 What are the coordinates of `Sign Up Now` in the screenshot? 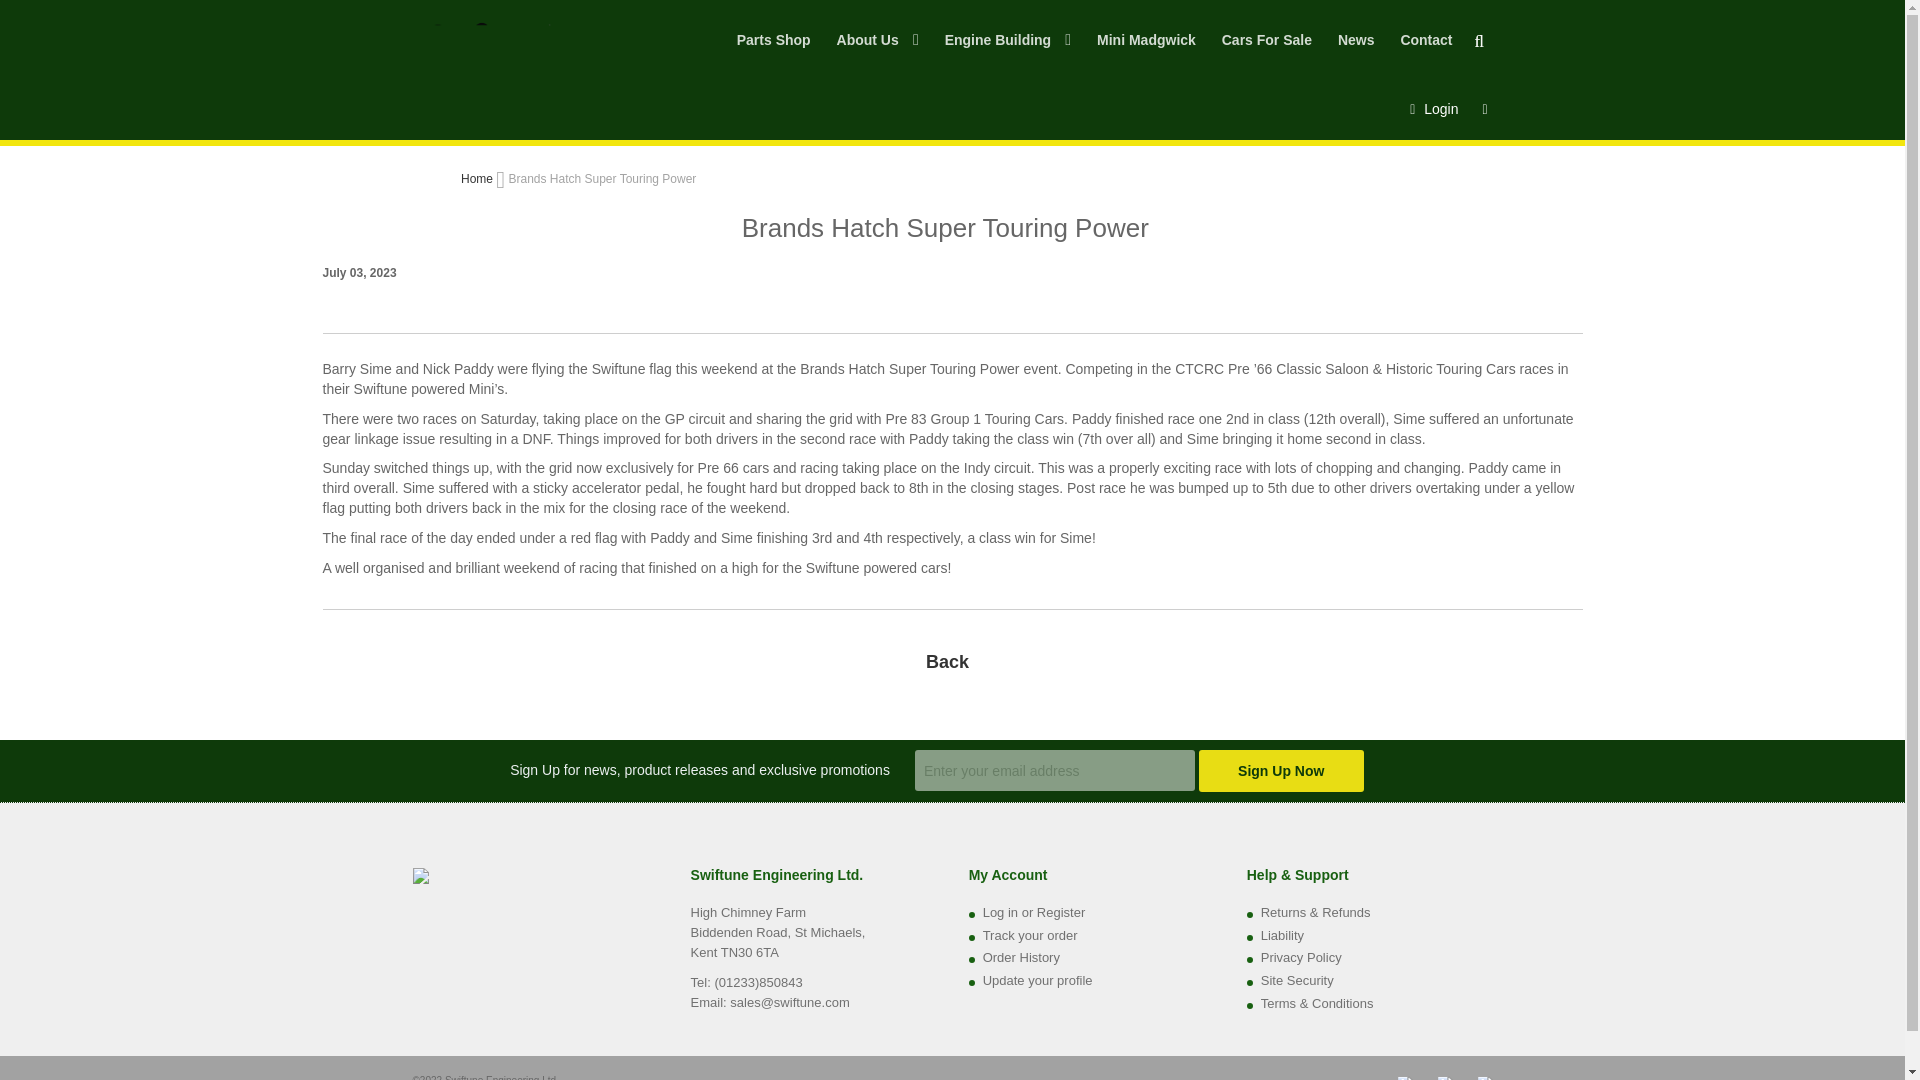 It's located at (1280, 770).